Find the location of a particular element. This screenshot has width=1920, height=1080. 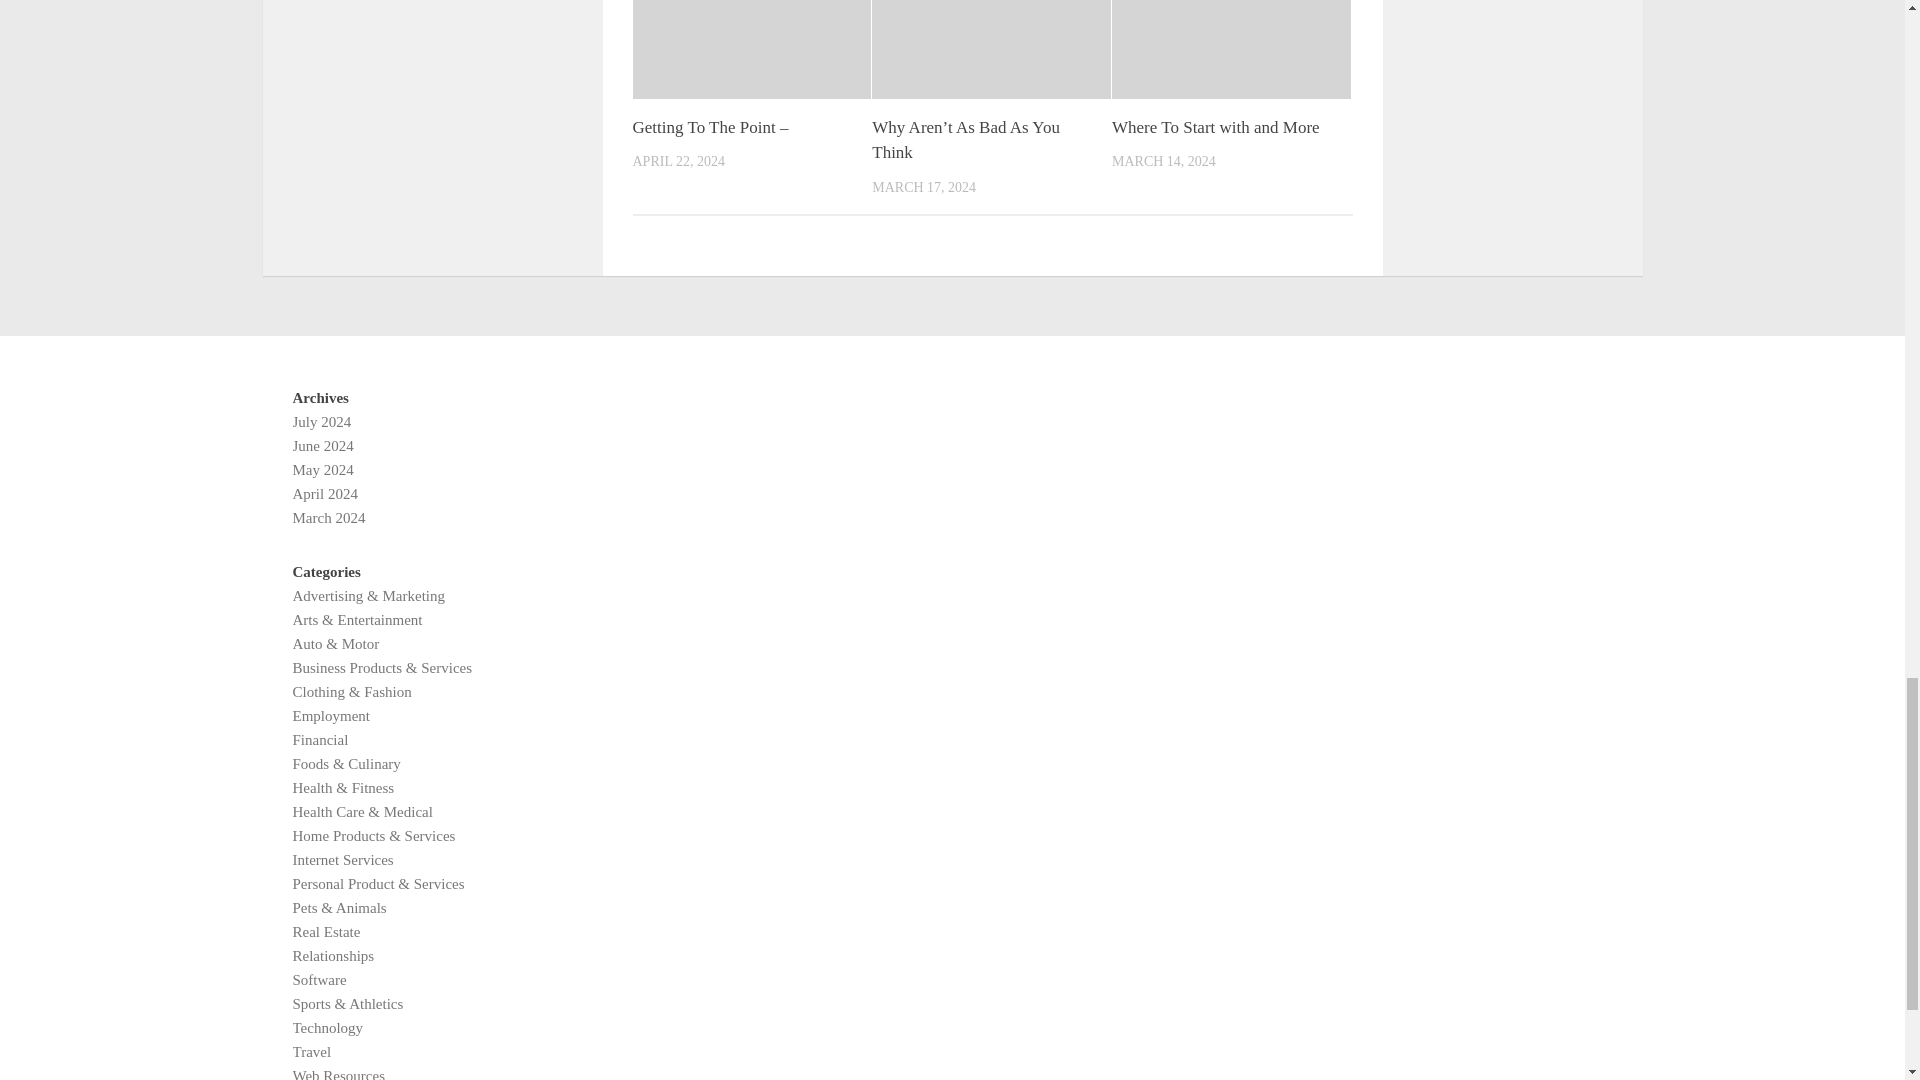

May 2024 is located at coordinates (322, 470).